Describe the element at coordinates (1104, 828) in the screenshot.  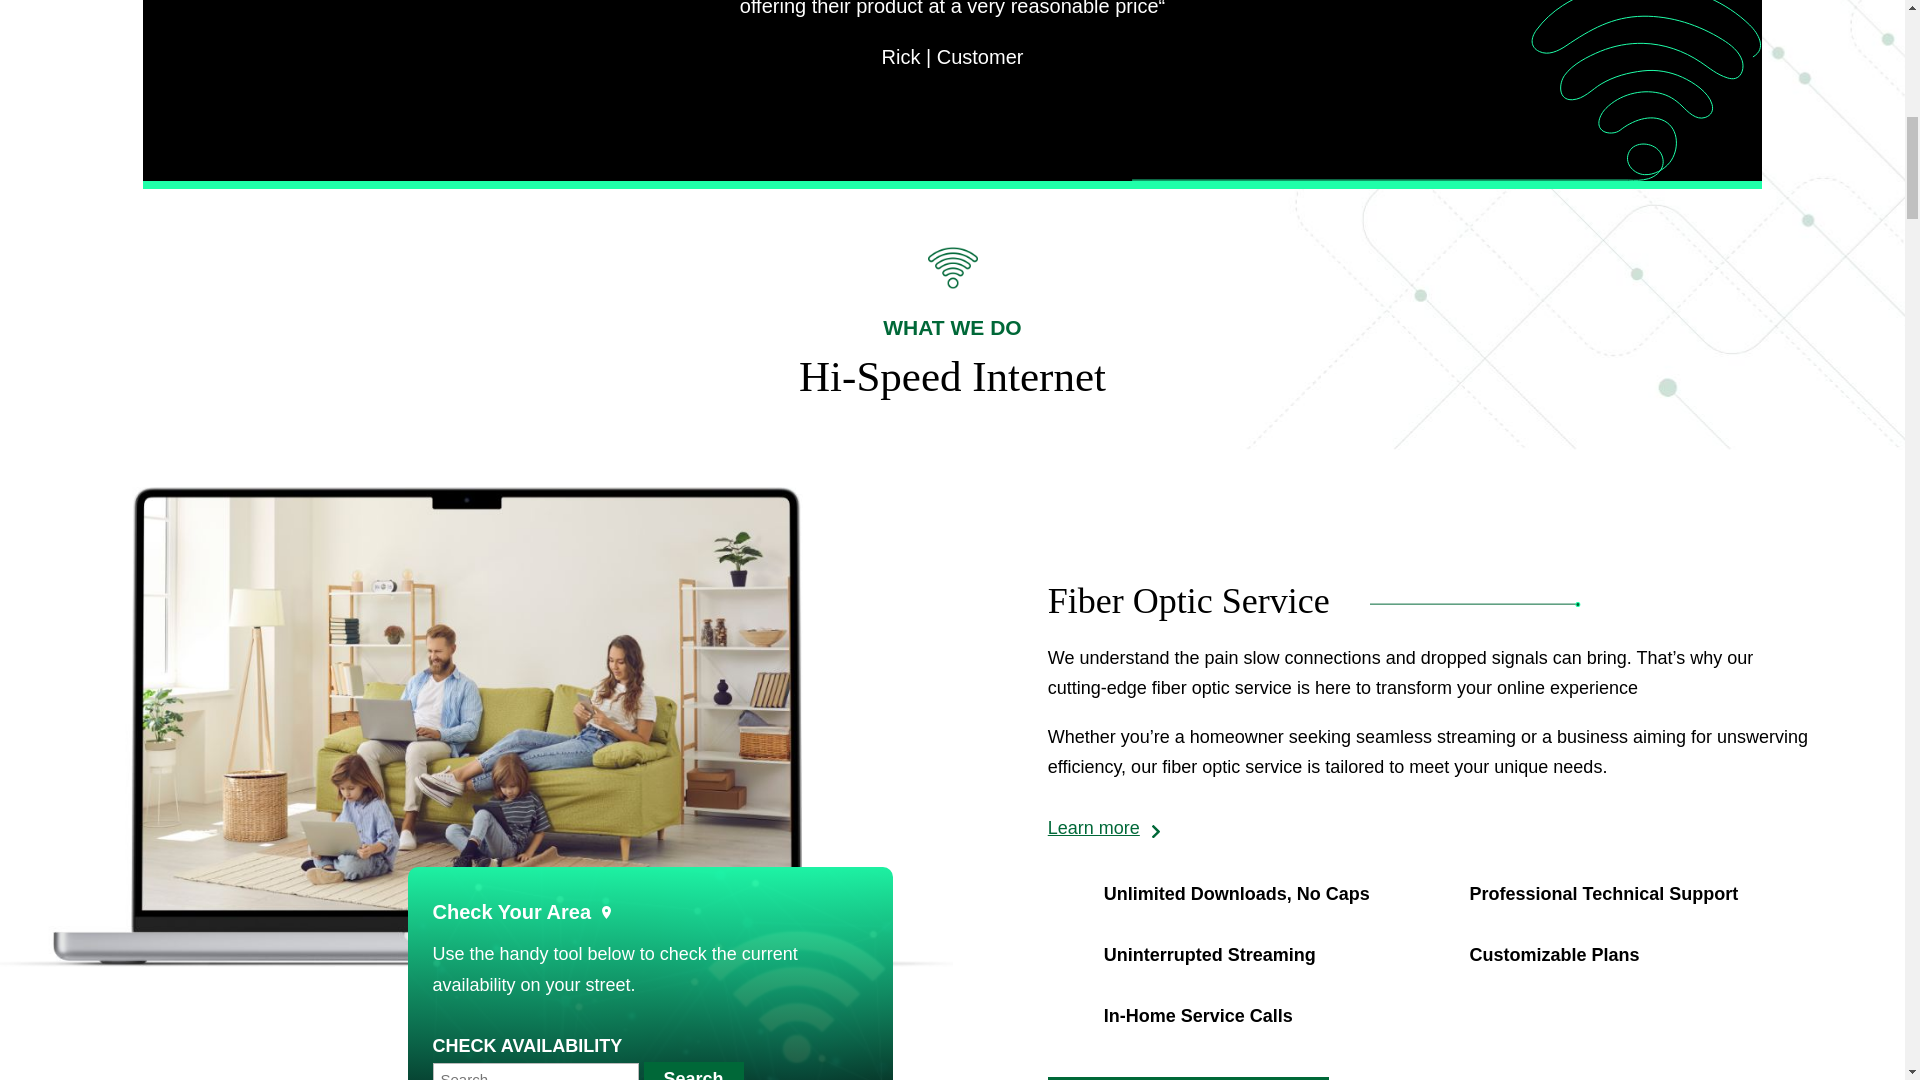
I see `Learn more` at that location.